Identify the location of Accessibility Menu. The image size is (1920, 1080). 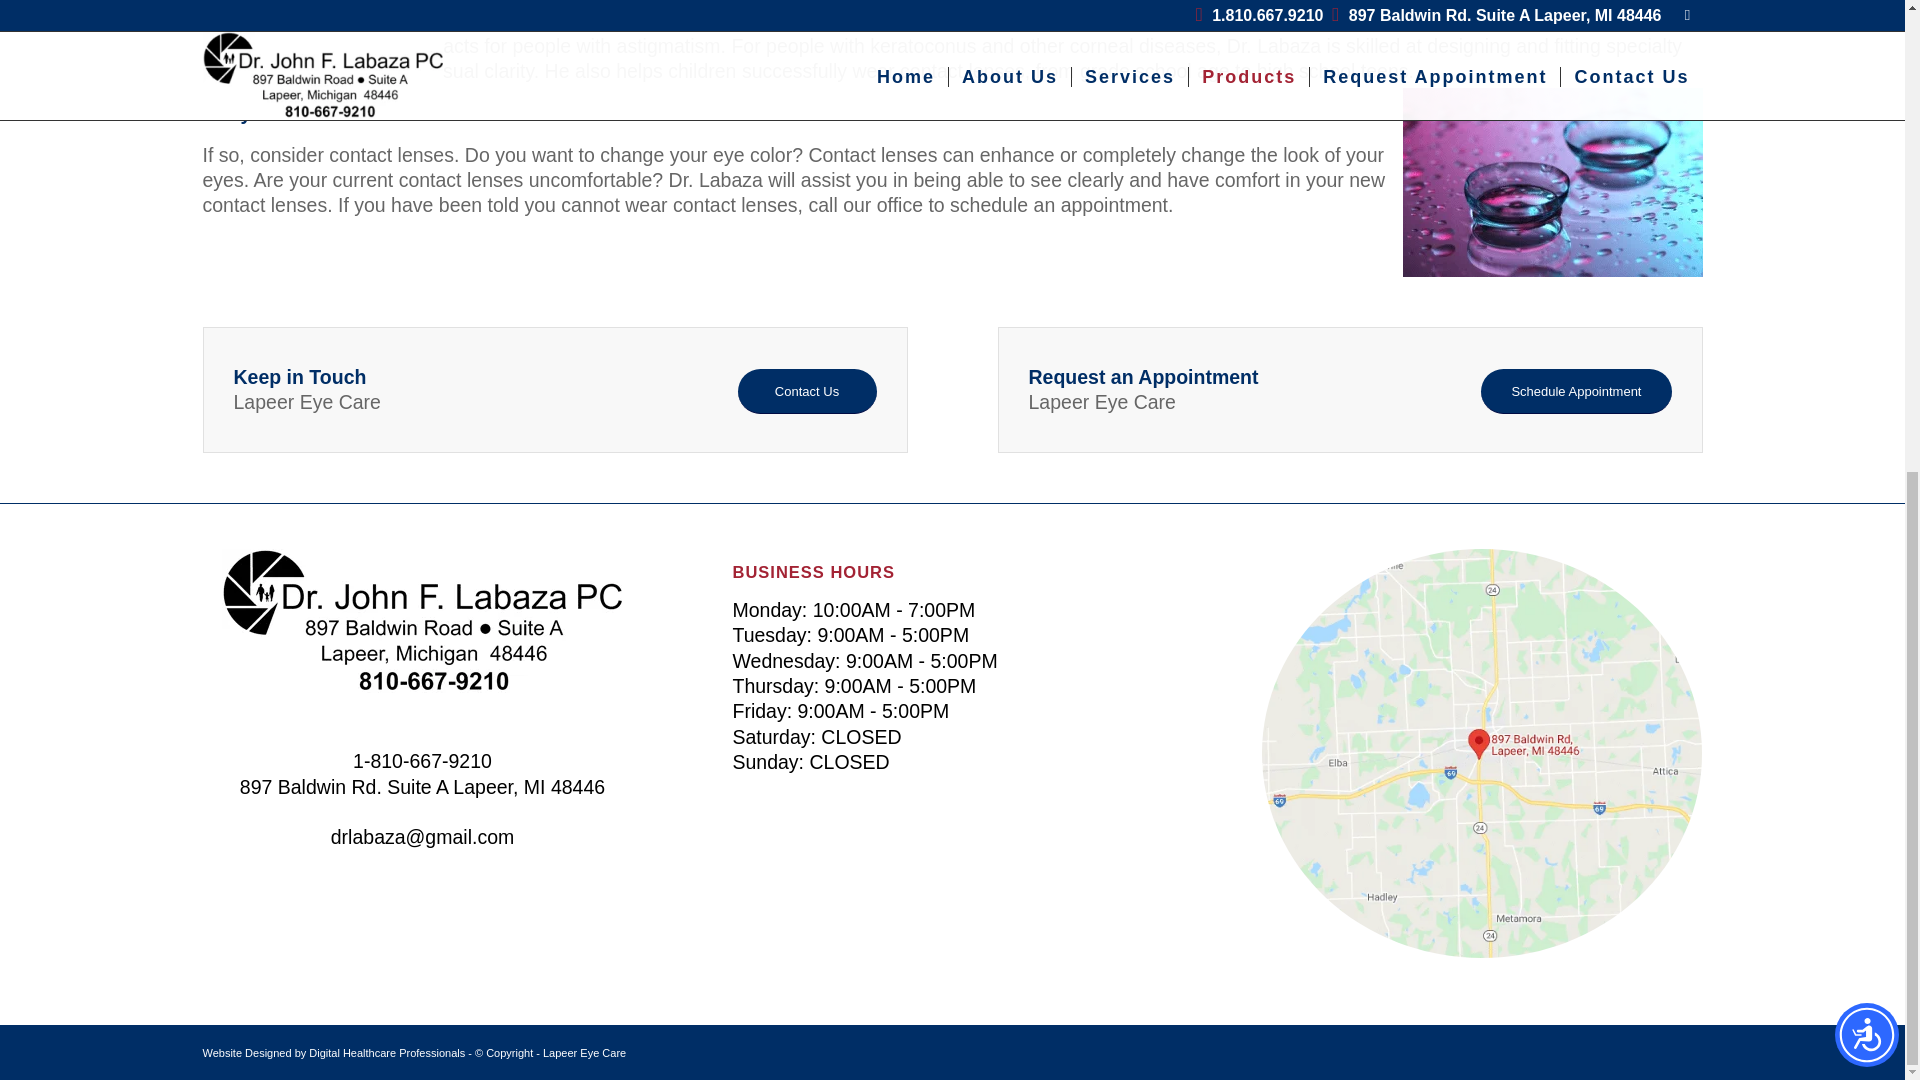
(1866, 202).